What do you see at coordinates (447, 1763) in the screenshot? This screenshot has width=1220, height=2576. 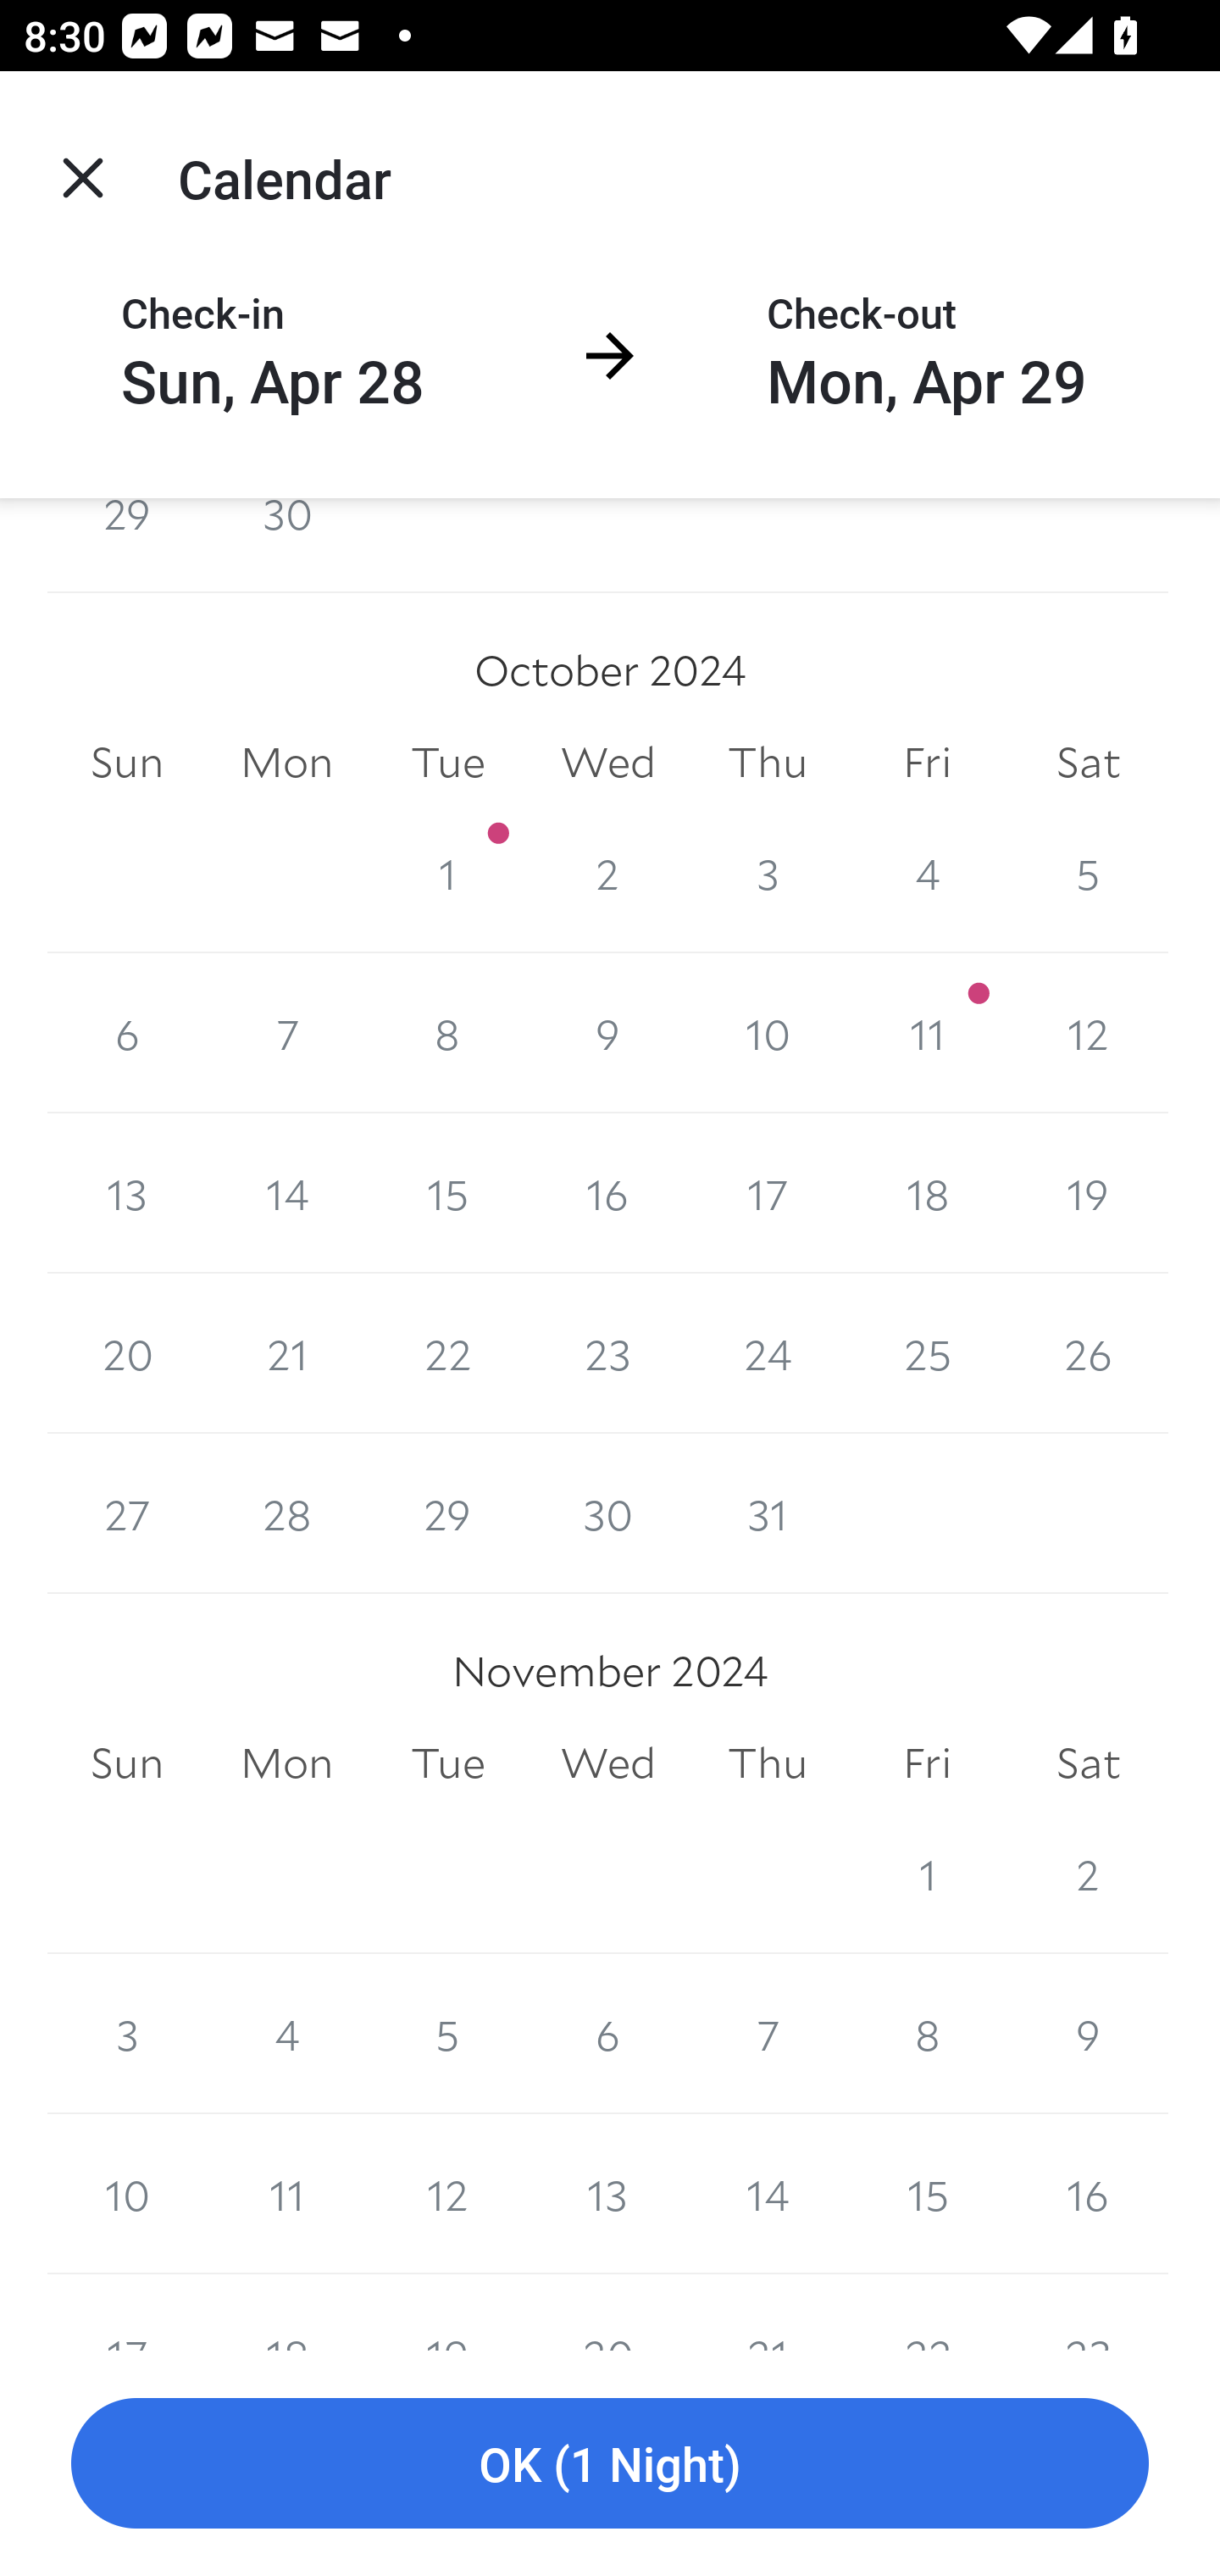 I see `Tue` at bounding box center [447, 1763].